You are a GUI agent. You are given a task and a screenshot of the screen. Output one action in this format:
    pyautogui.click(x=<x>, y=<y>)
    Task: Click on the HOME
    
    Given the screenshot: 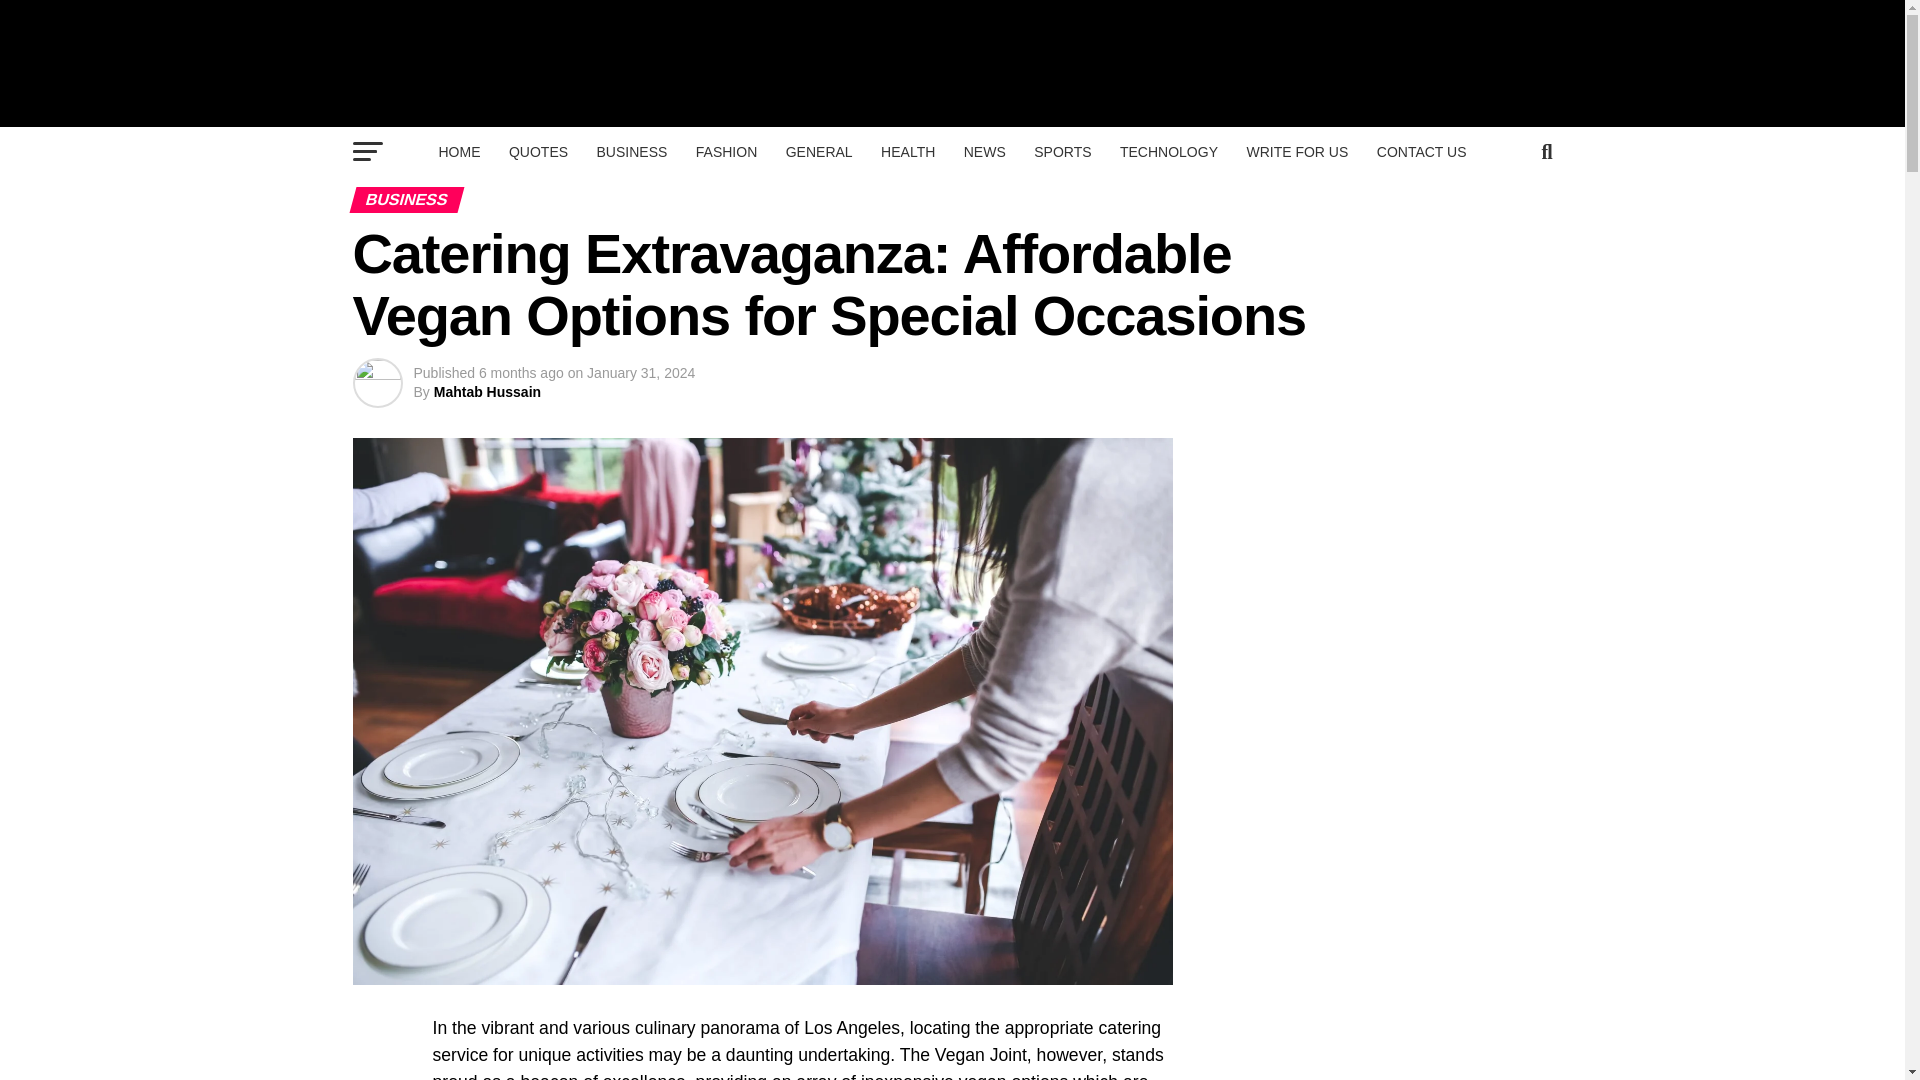 What is the action you would take?
    pyautogui.click(x=458, y=152)
    